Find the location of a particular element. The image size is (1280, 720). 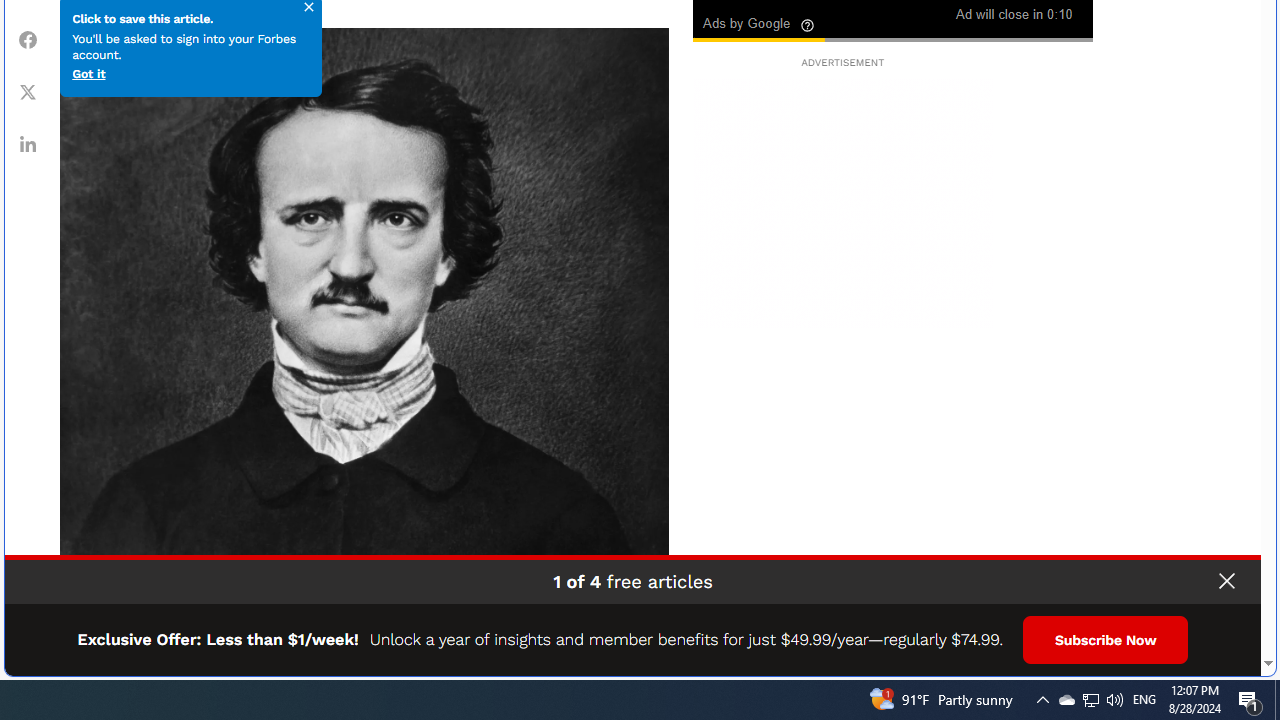

Share Twitter is located at coordinates (28, 91).